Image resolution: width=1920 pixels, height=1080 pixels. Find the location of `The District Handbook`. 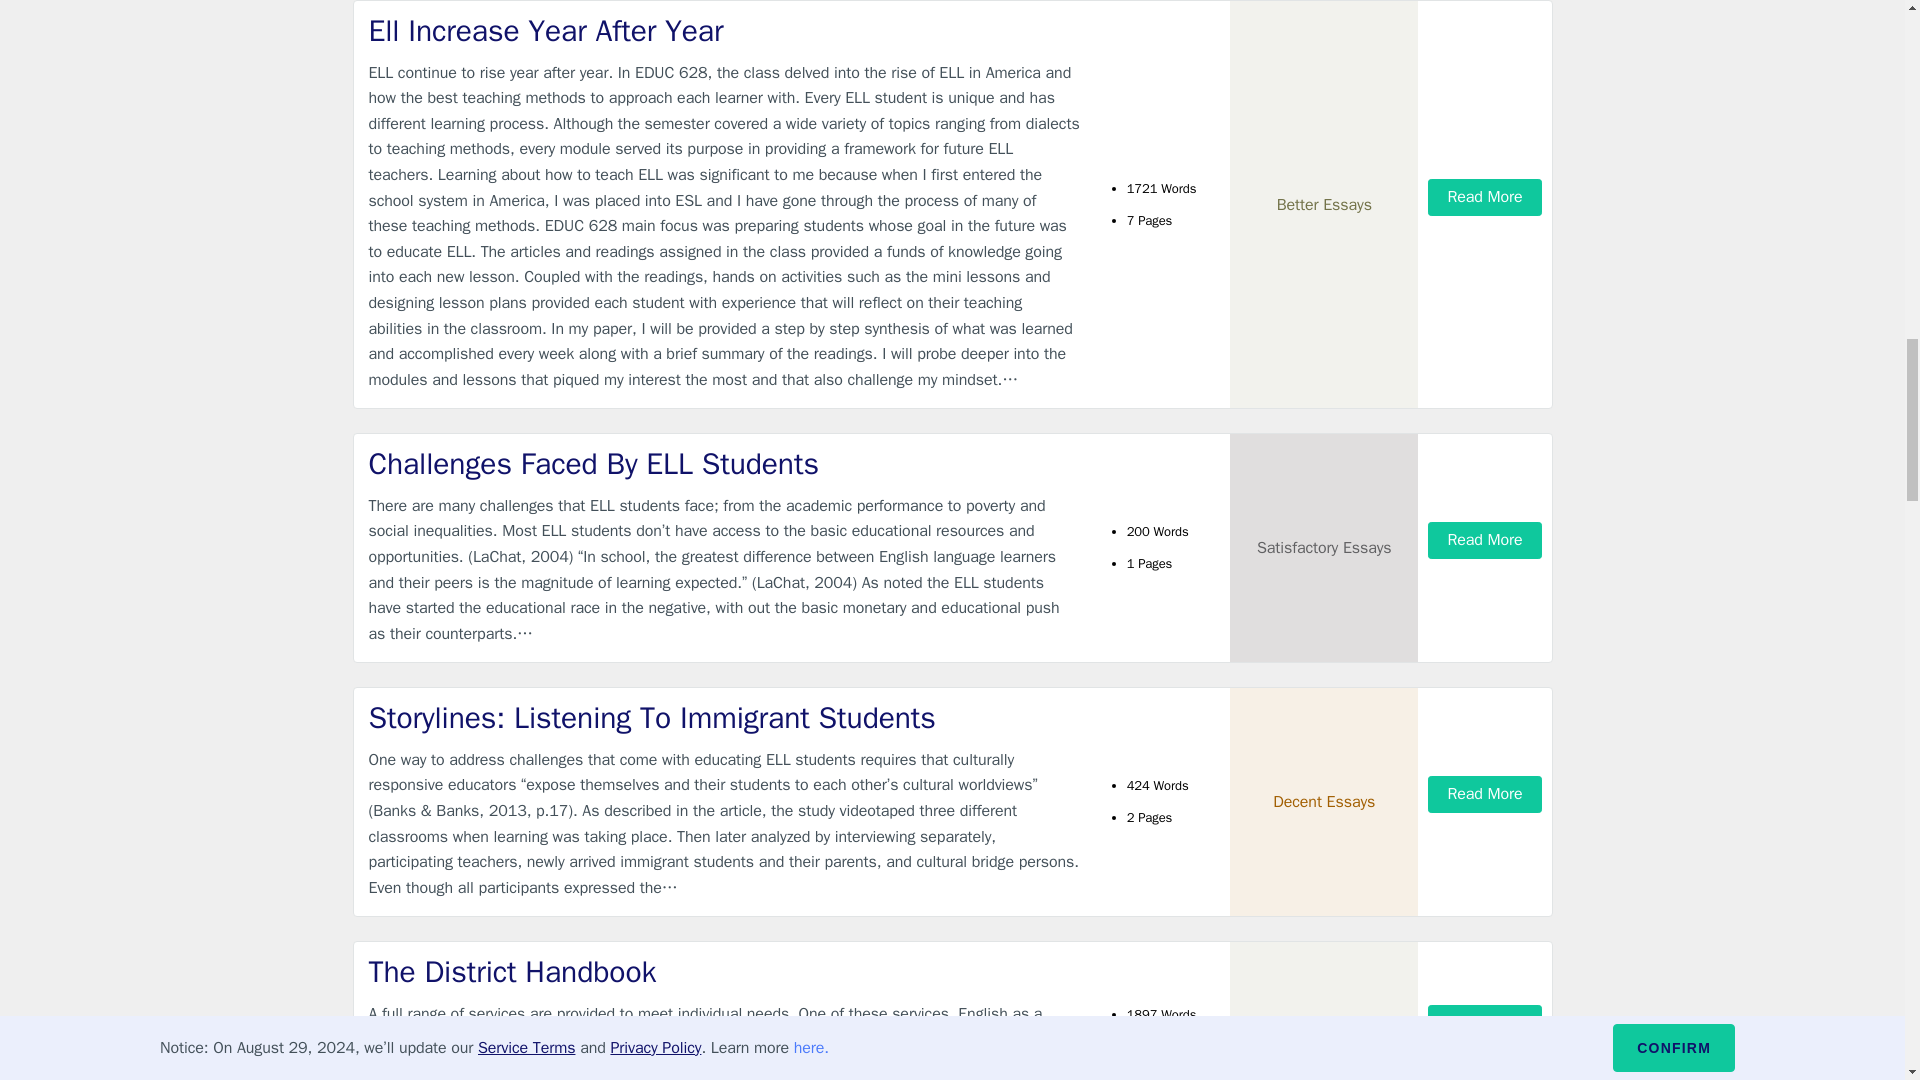

The District Handbook is located at coordinates (724, 972).